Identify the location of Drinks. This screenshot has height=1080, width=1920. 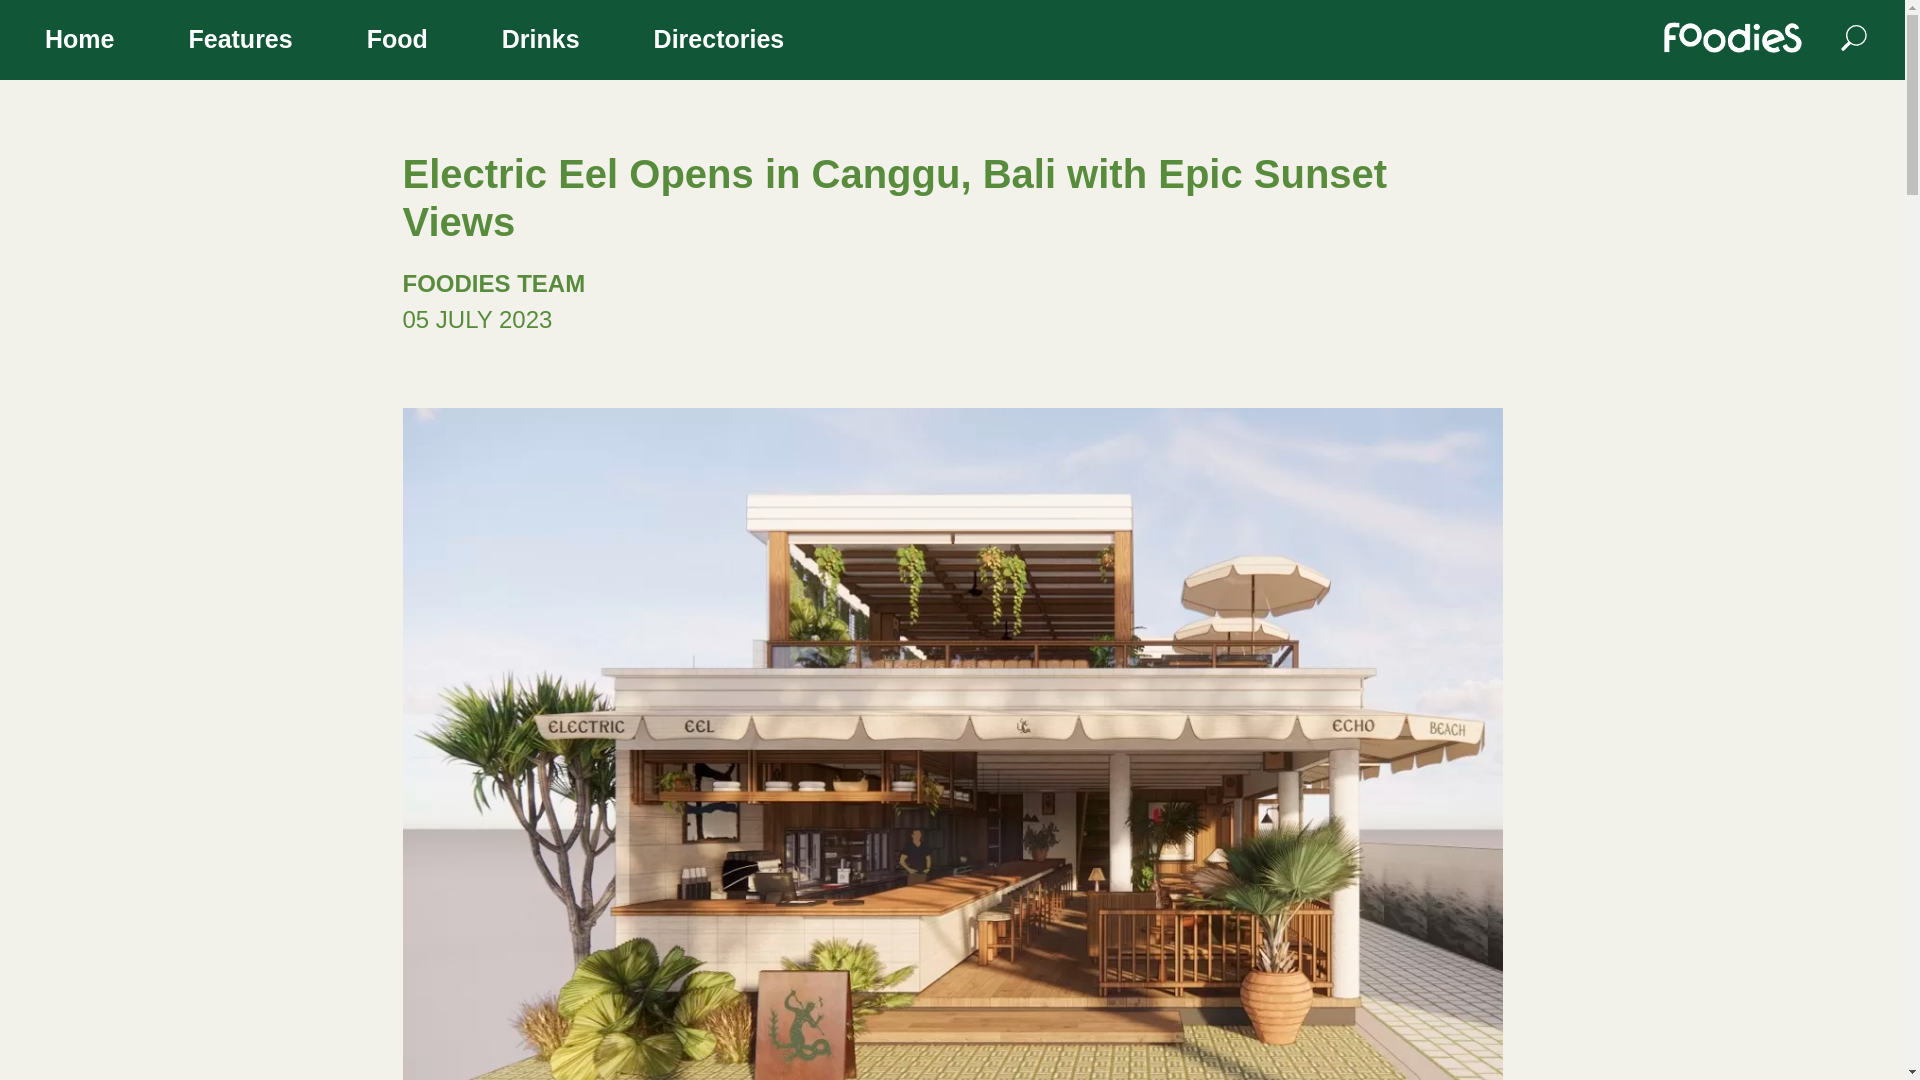
(541, 42).